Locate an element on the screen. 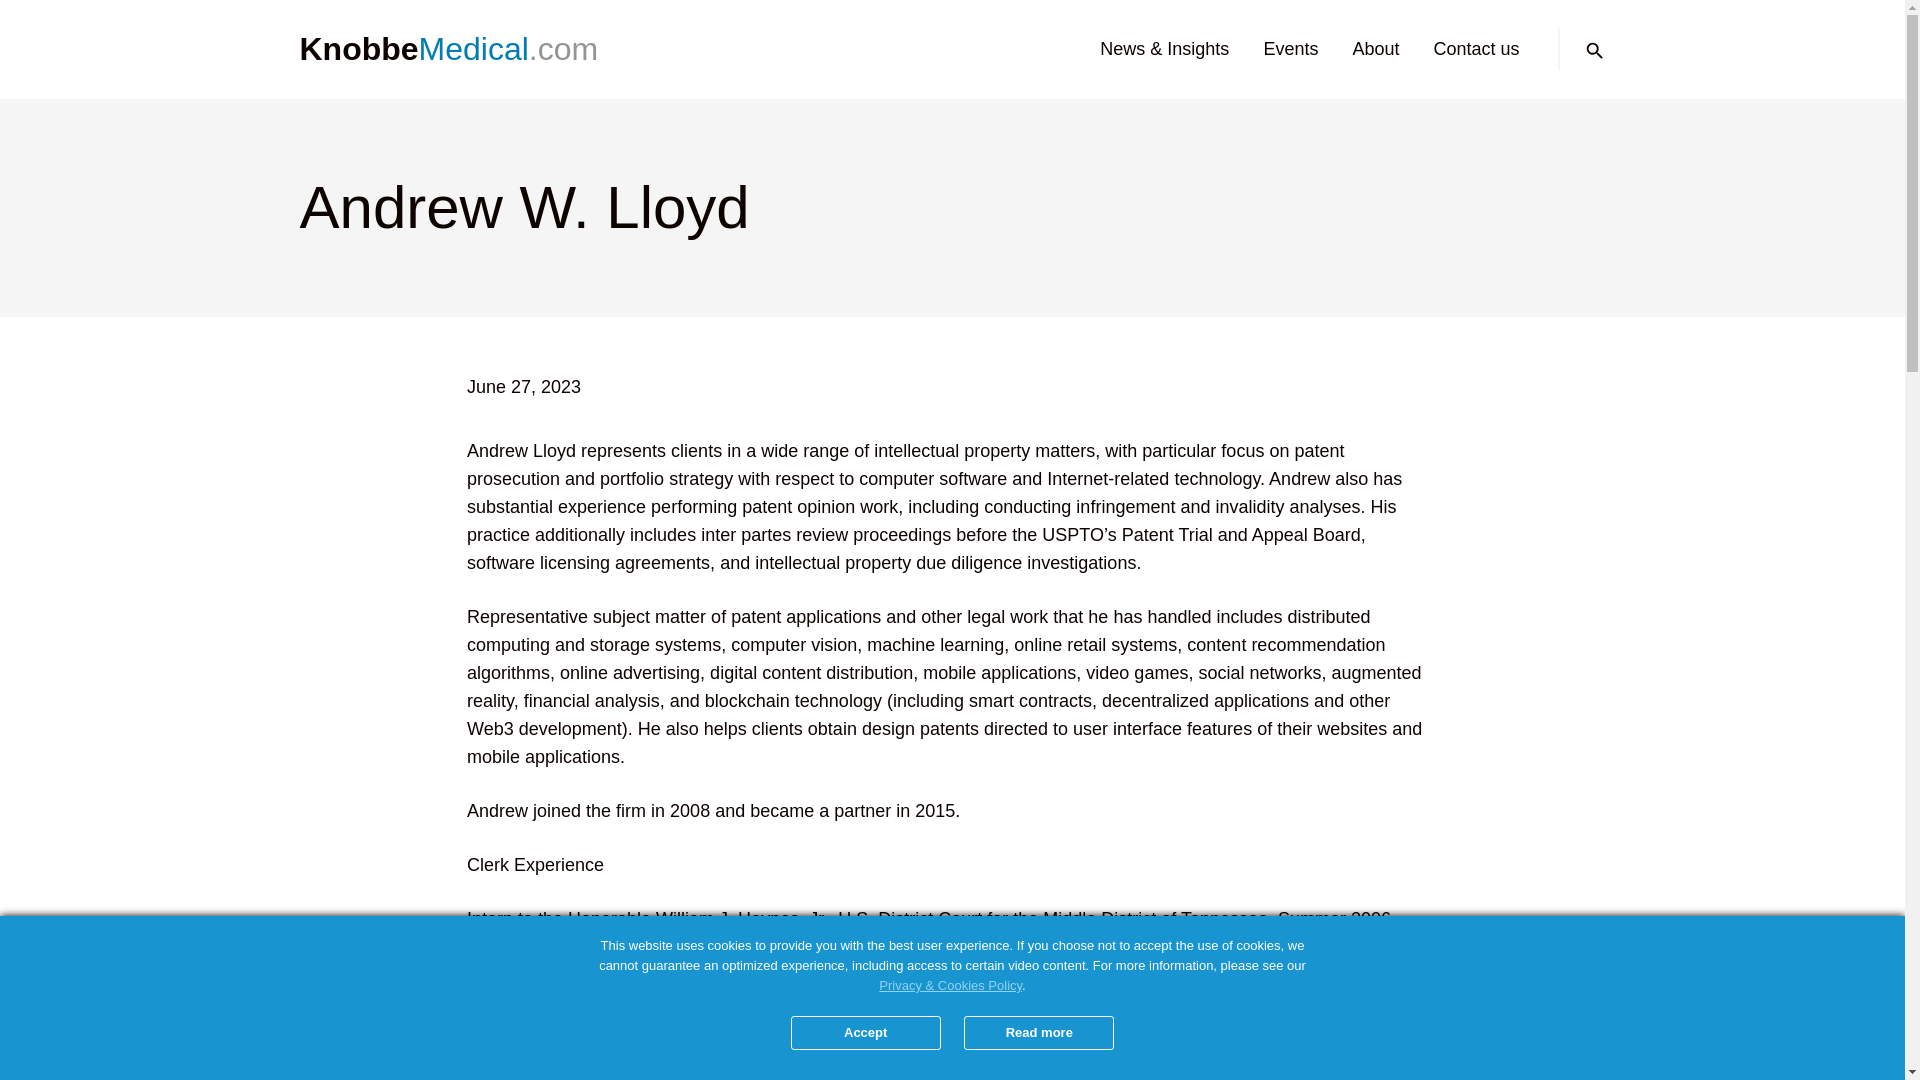 Image resolution: width=1920 pixels, height=1080 pixels. Contact us is located at coordinates (1475, 48).